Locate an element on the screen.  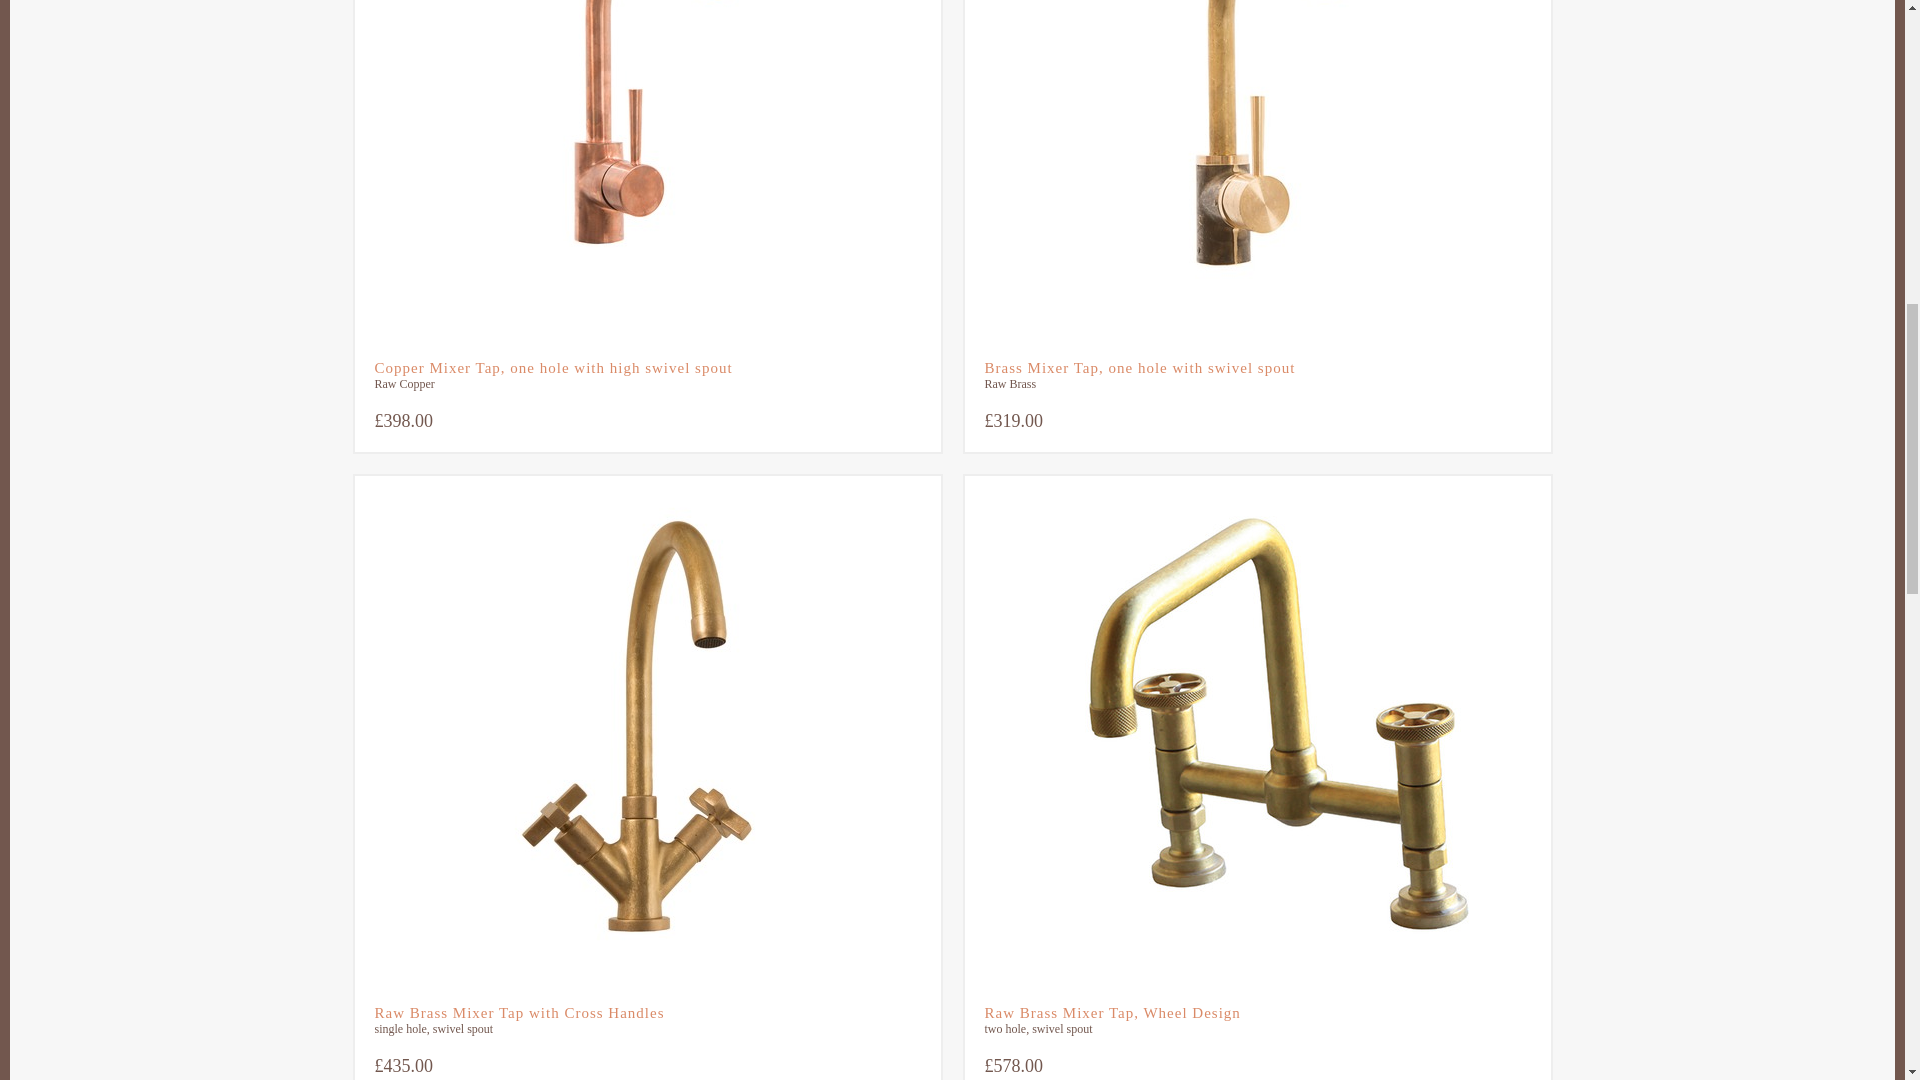
Copper Mixer Tap, one hole with high swivel spout is located at coordinates (646, 368).